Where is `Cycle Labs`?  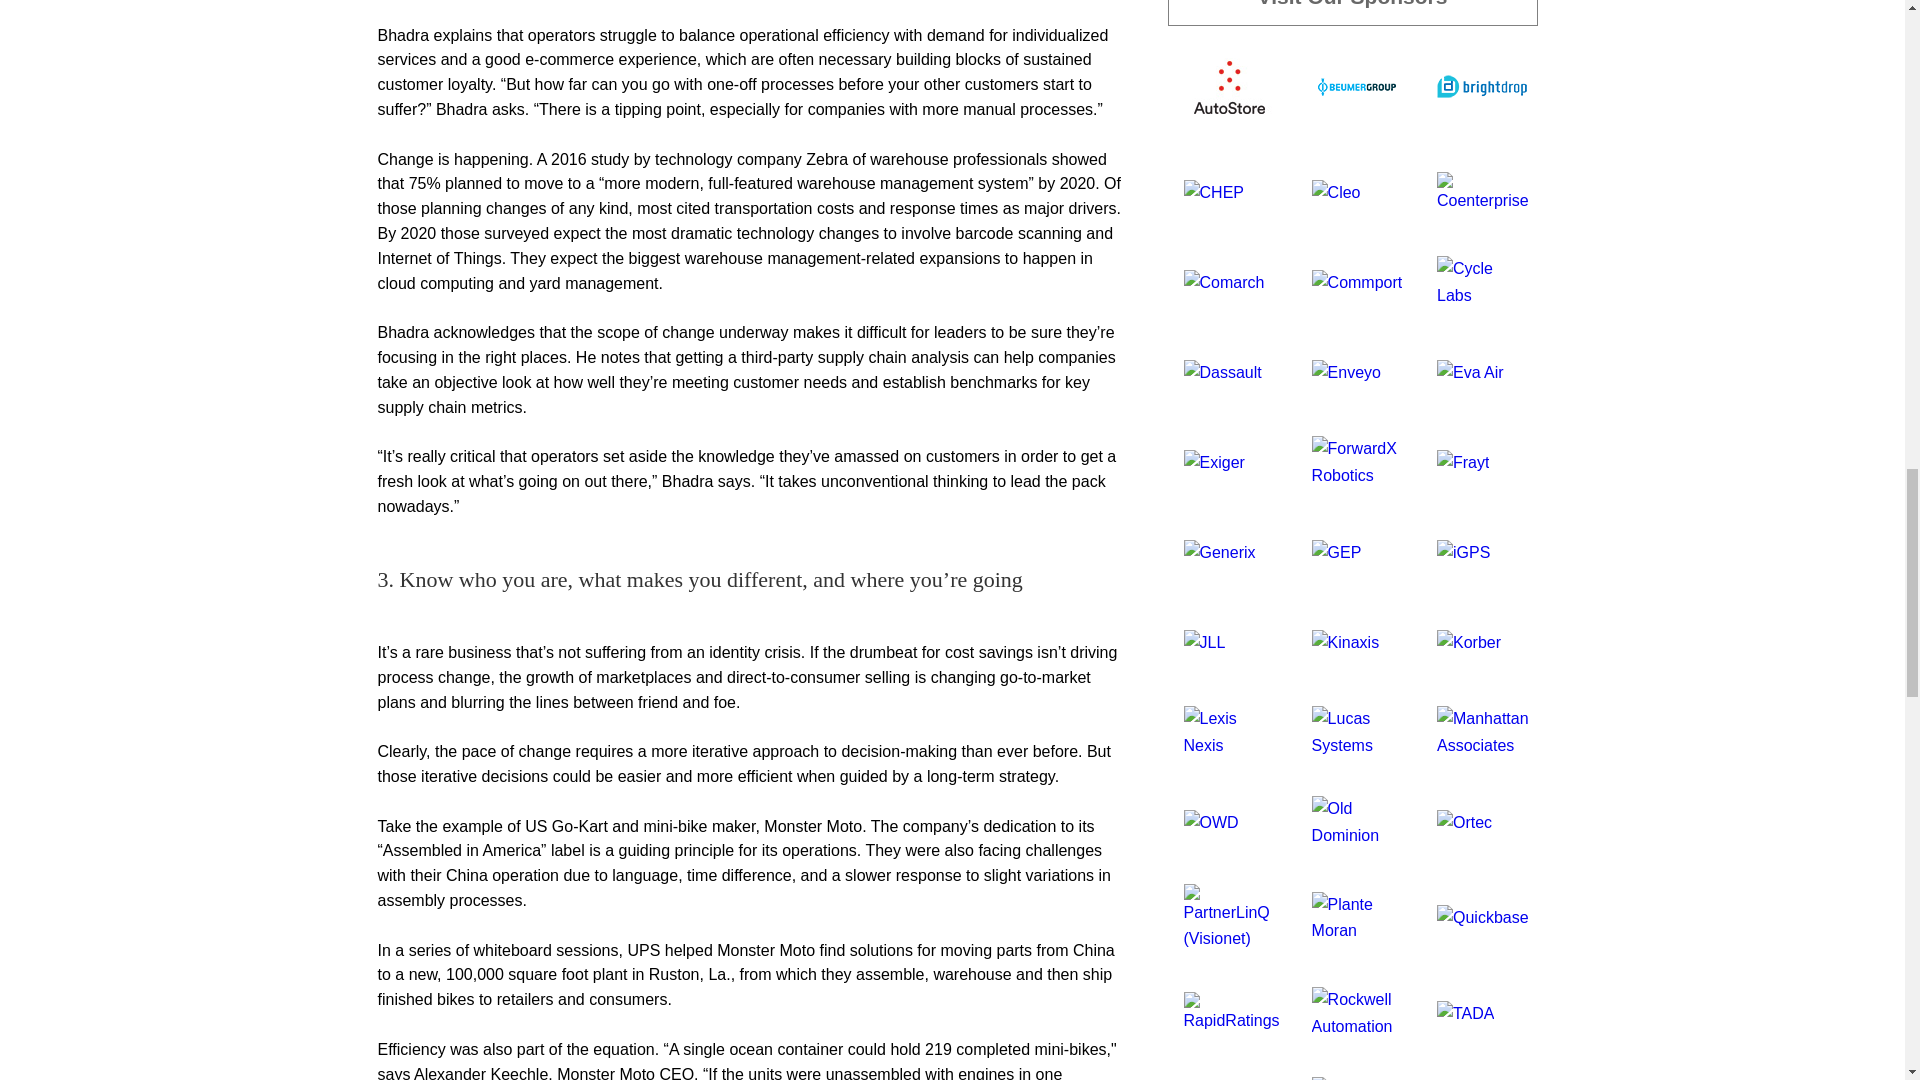
Cycle Labs is located at coordinates (1482, 282).